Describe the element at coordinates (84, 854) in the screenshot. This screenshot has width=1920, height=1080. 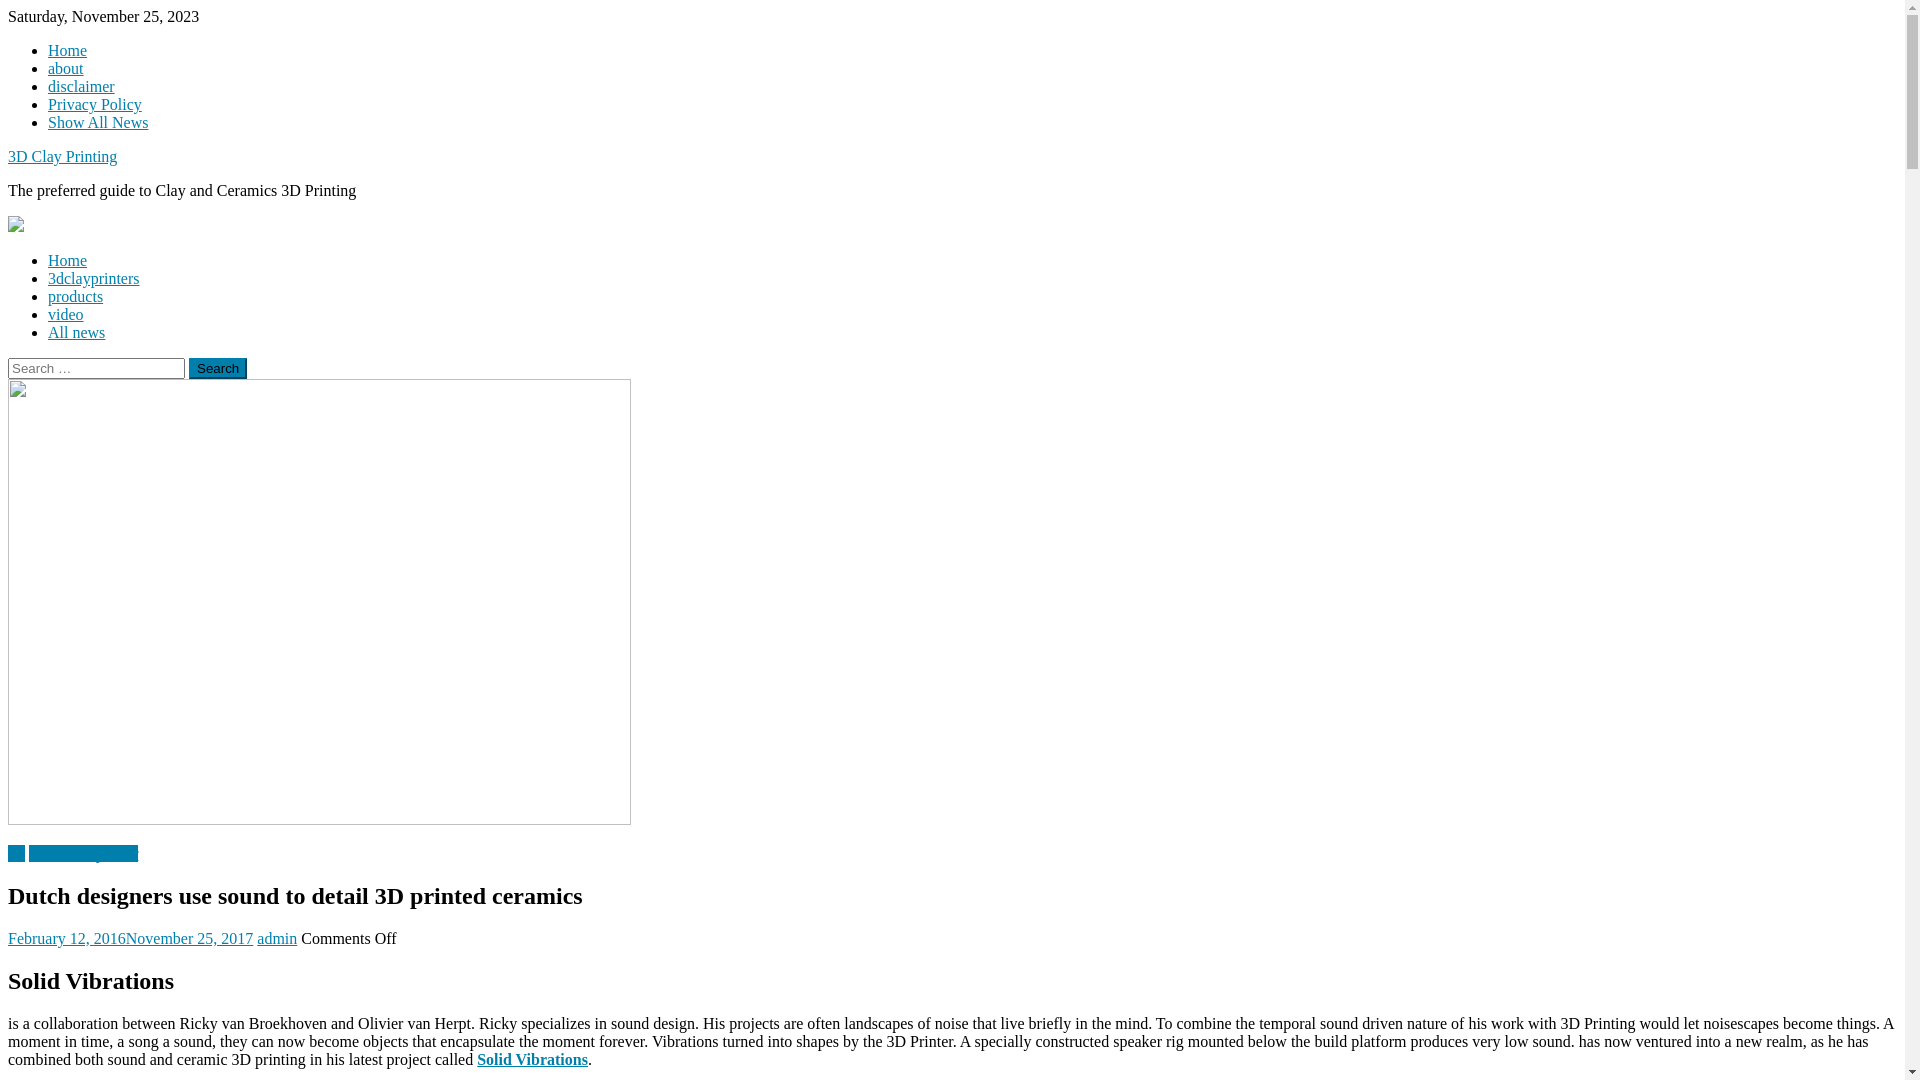
I see `DIY delta printer` at that location.